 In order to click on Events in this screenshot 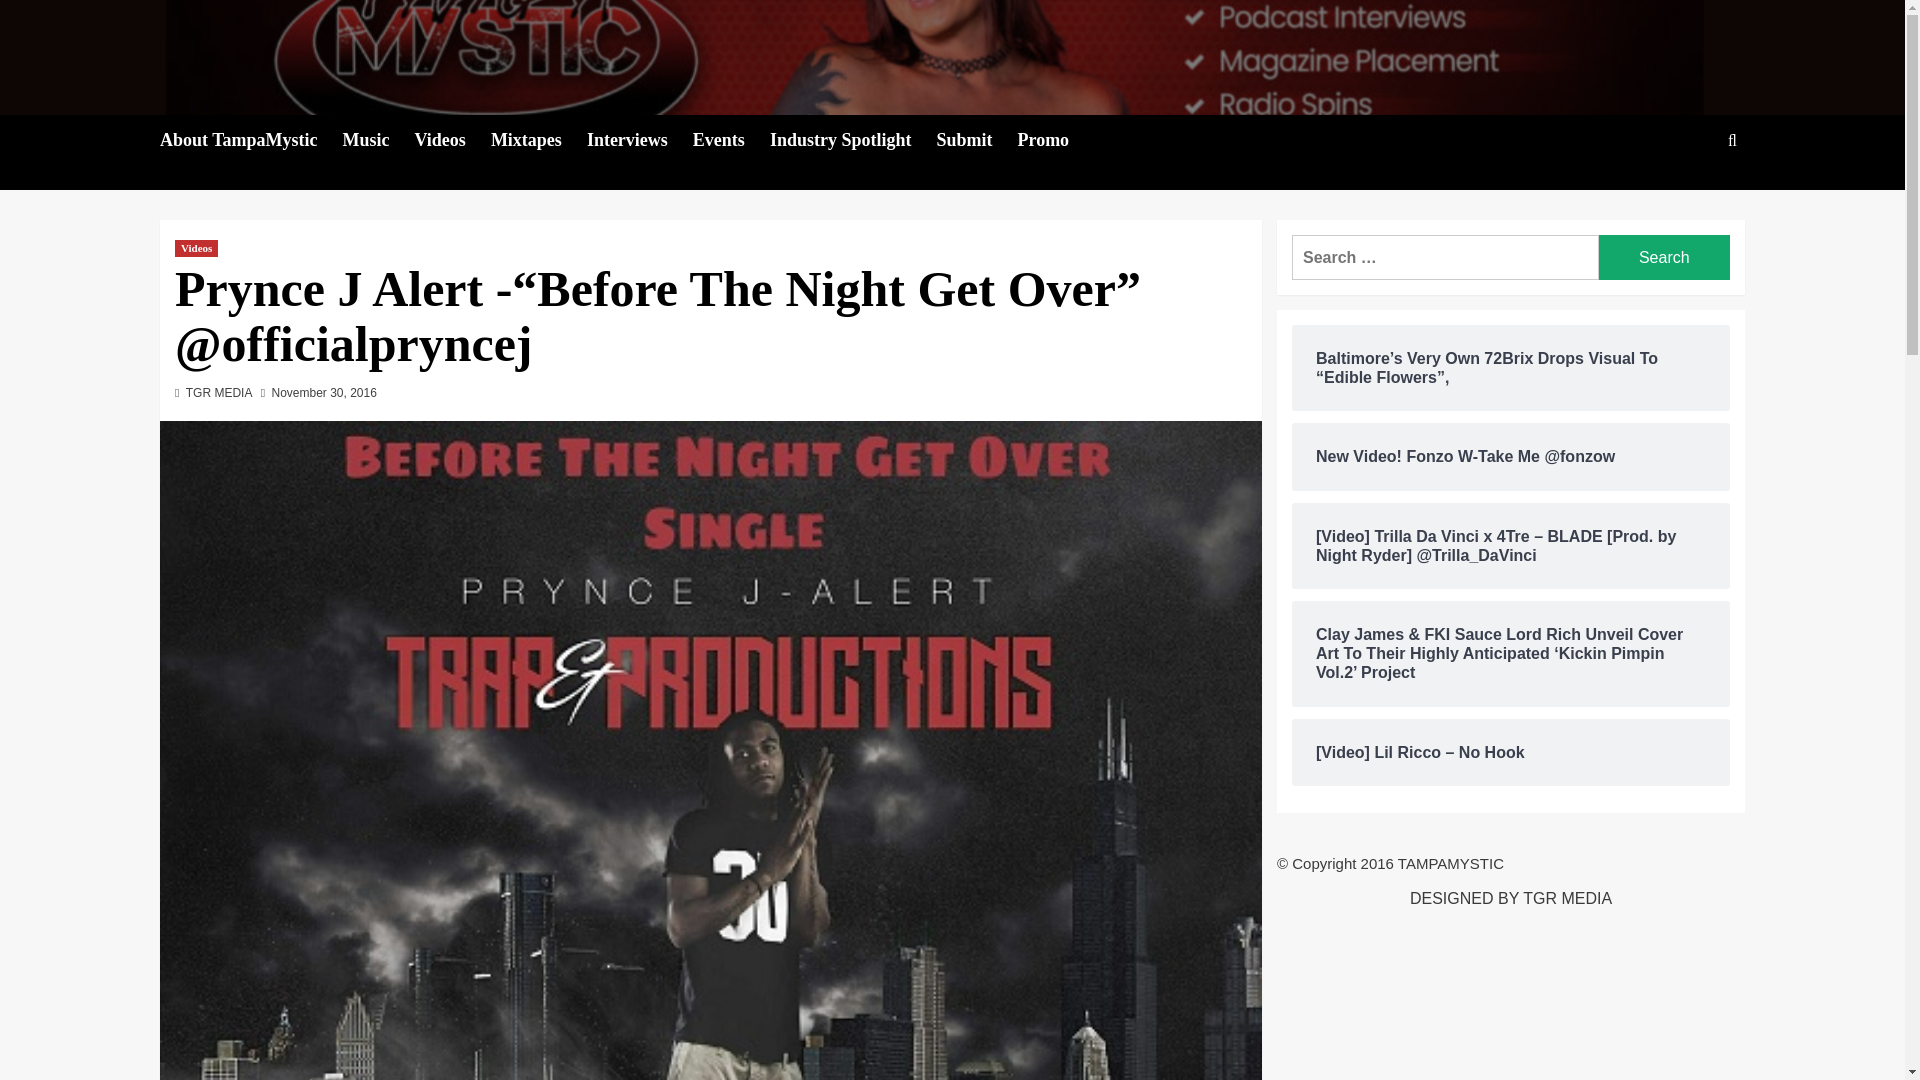, I will do `click(731, 140)`.